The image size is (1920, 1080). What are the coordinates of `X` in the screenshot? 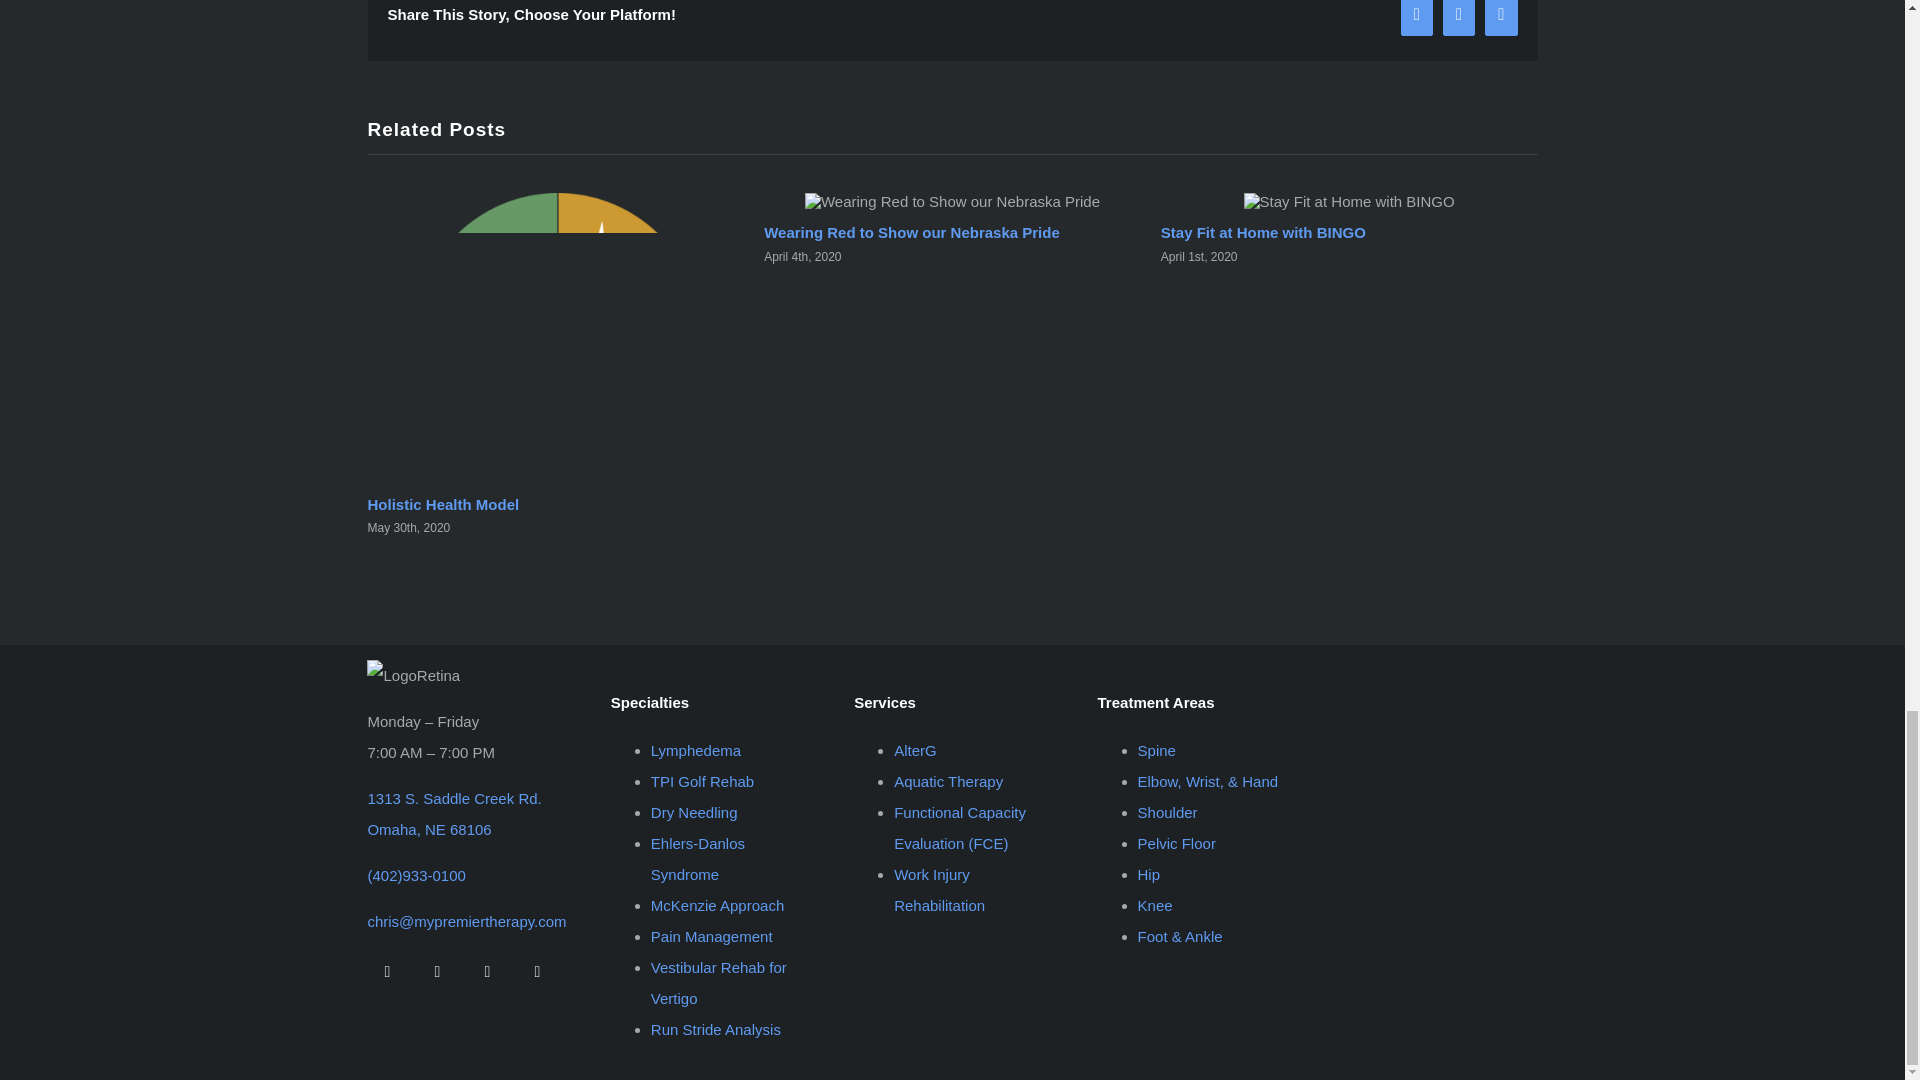 It's located at (1458, 18).